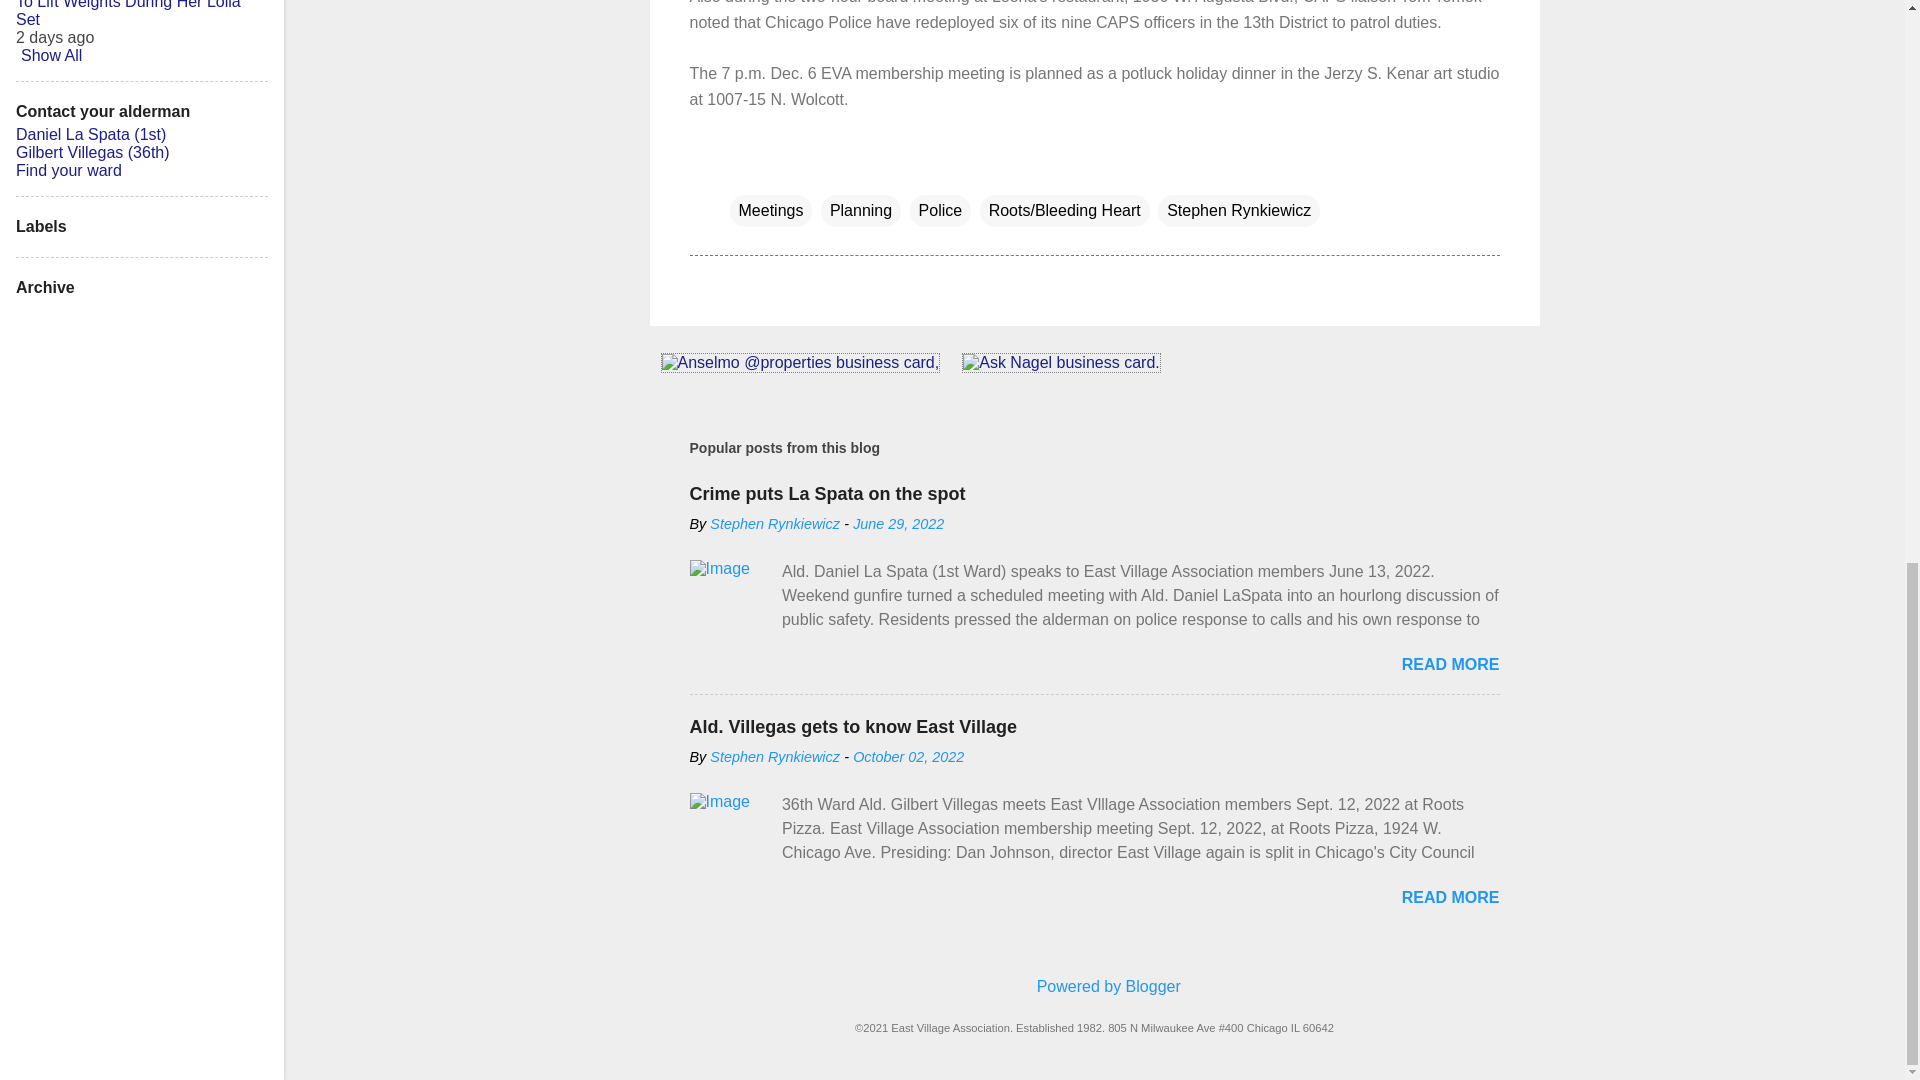 The width and height of the screenshot is (1920, 1080). Describe the element at coordinates (827, 494) in the screenshot. I see `Crime puts La Spata on the spot` at that location.